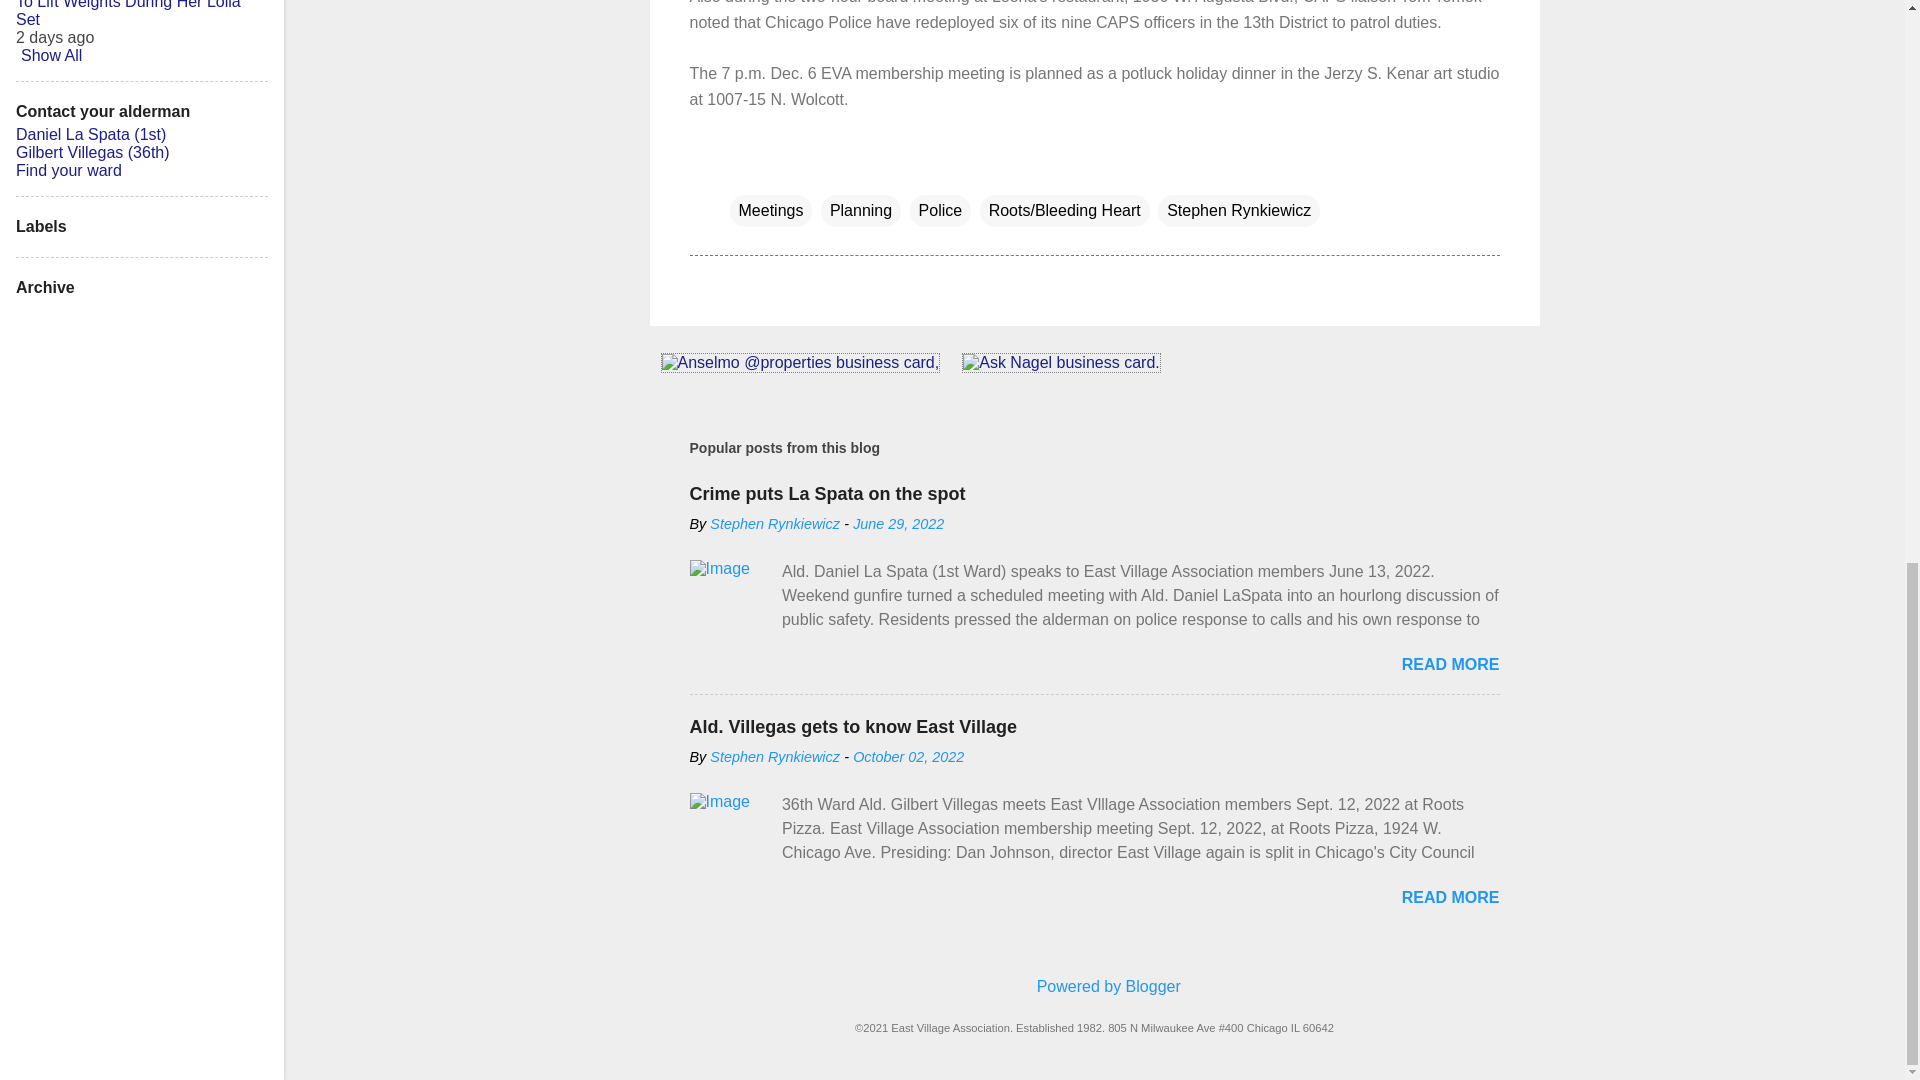 The width and height of the screenshot is (1920, 1080). Describe the element at coordinates (827, 494) in the screenshot. I see `Crime puts La Spata on the spot` at that location.